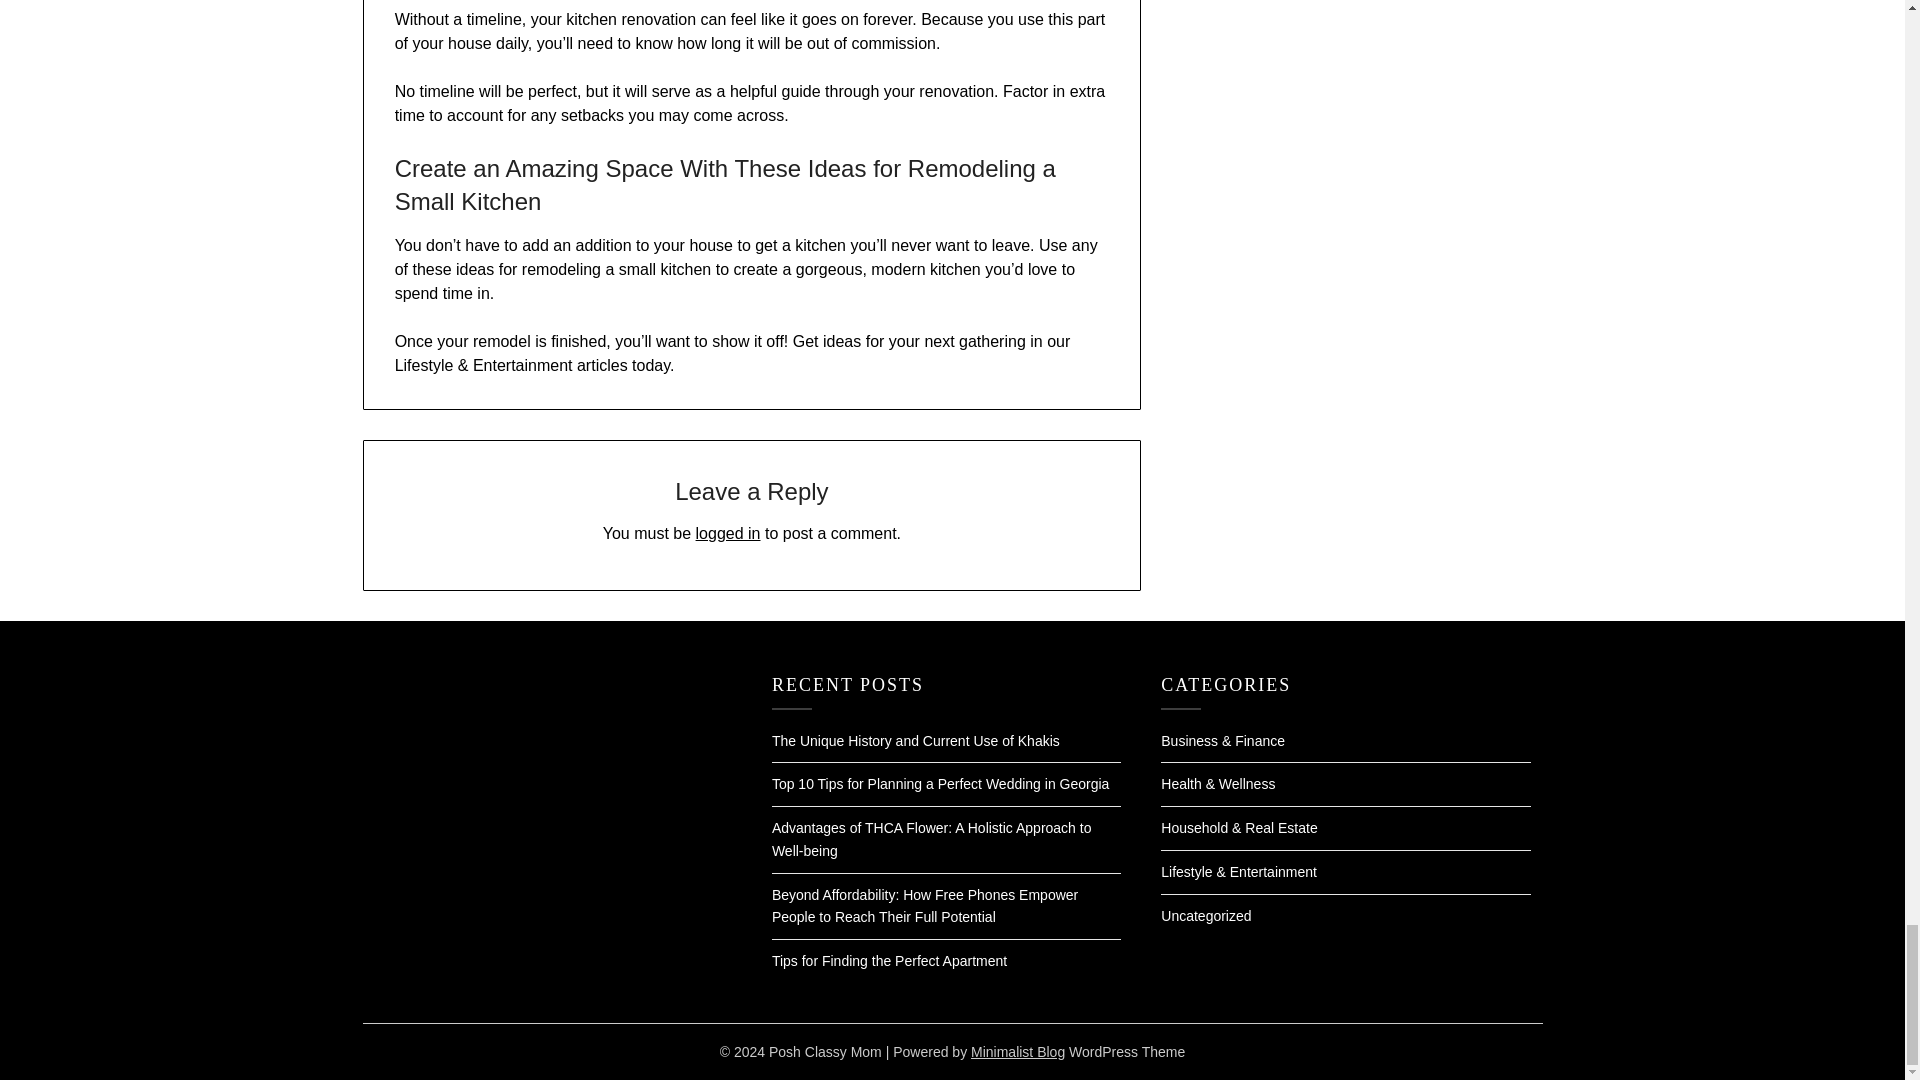 This screenshot has height=1080, width=1920. I want to click on Advantages of THCA Flower: A Holistic Approach to Well-being, so click(932, 838).